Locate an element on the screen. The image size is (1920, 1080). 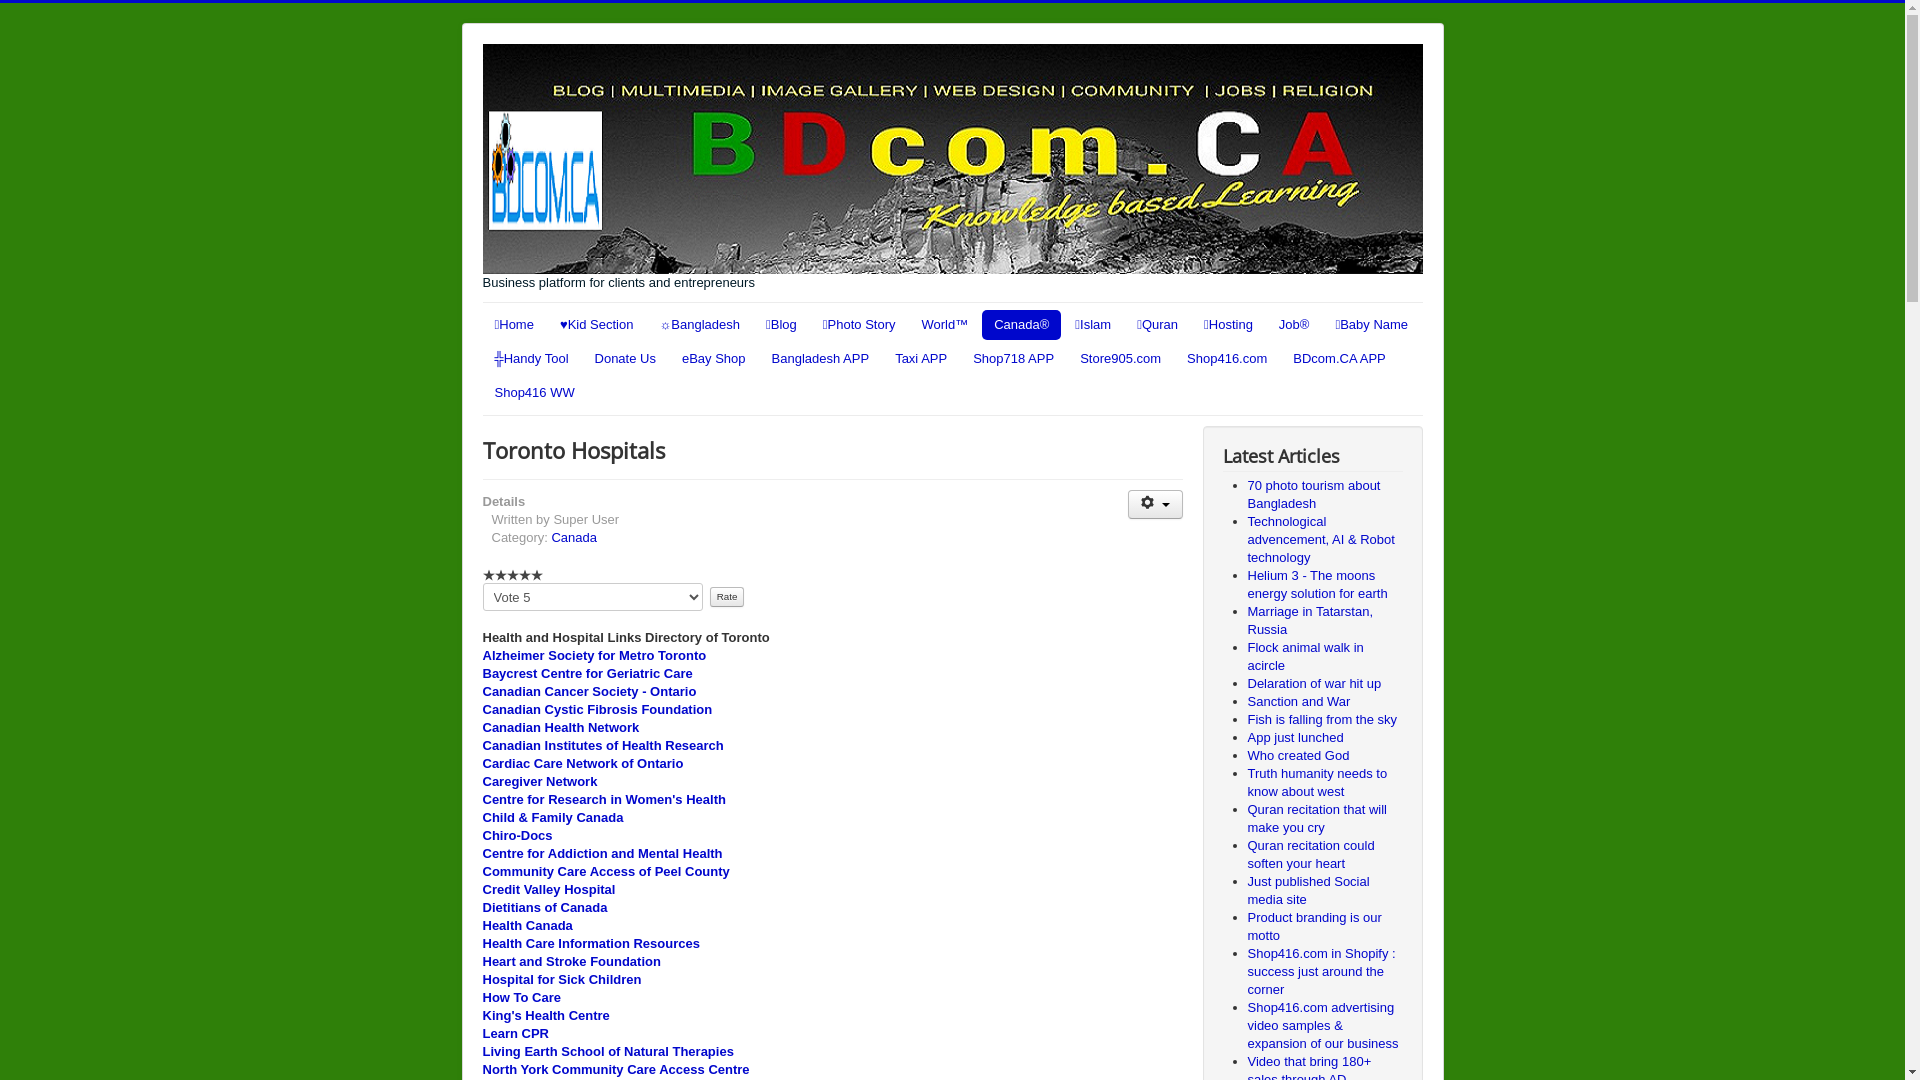
Hospital for Sick Children is located at coordinates (562, 980).